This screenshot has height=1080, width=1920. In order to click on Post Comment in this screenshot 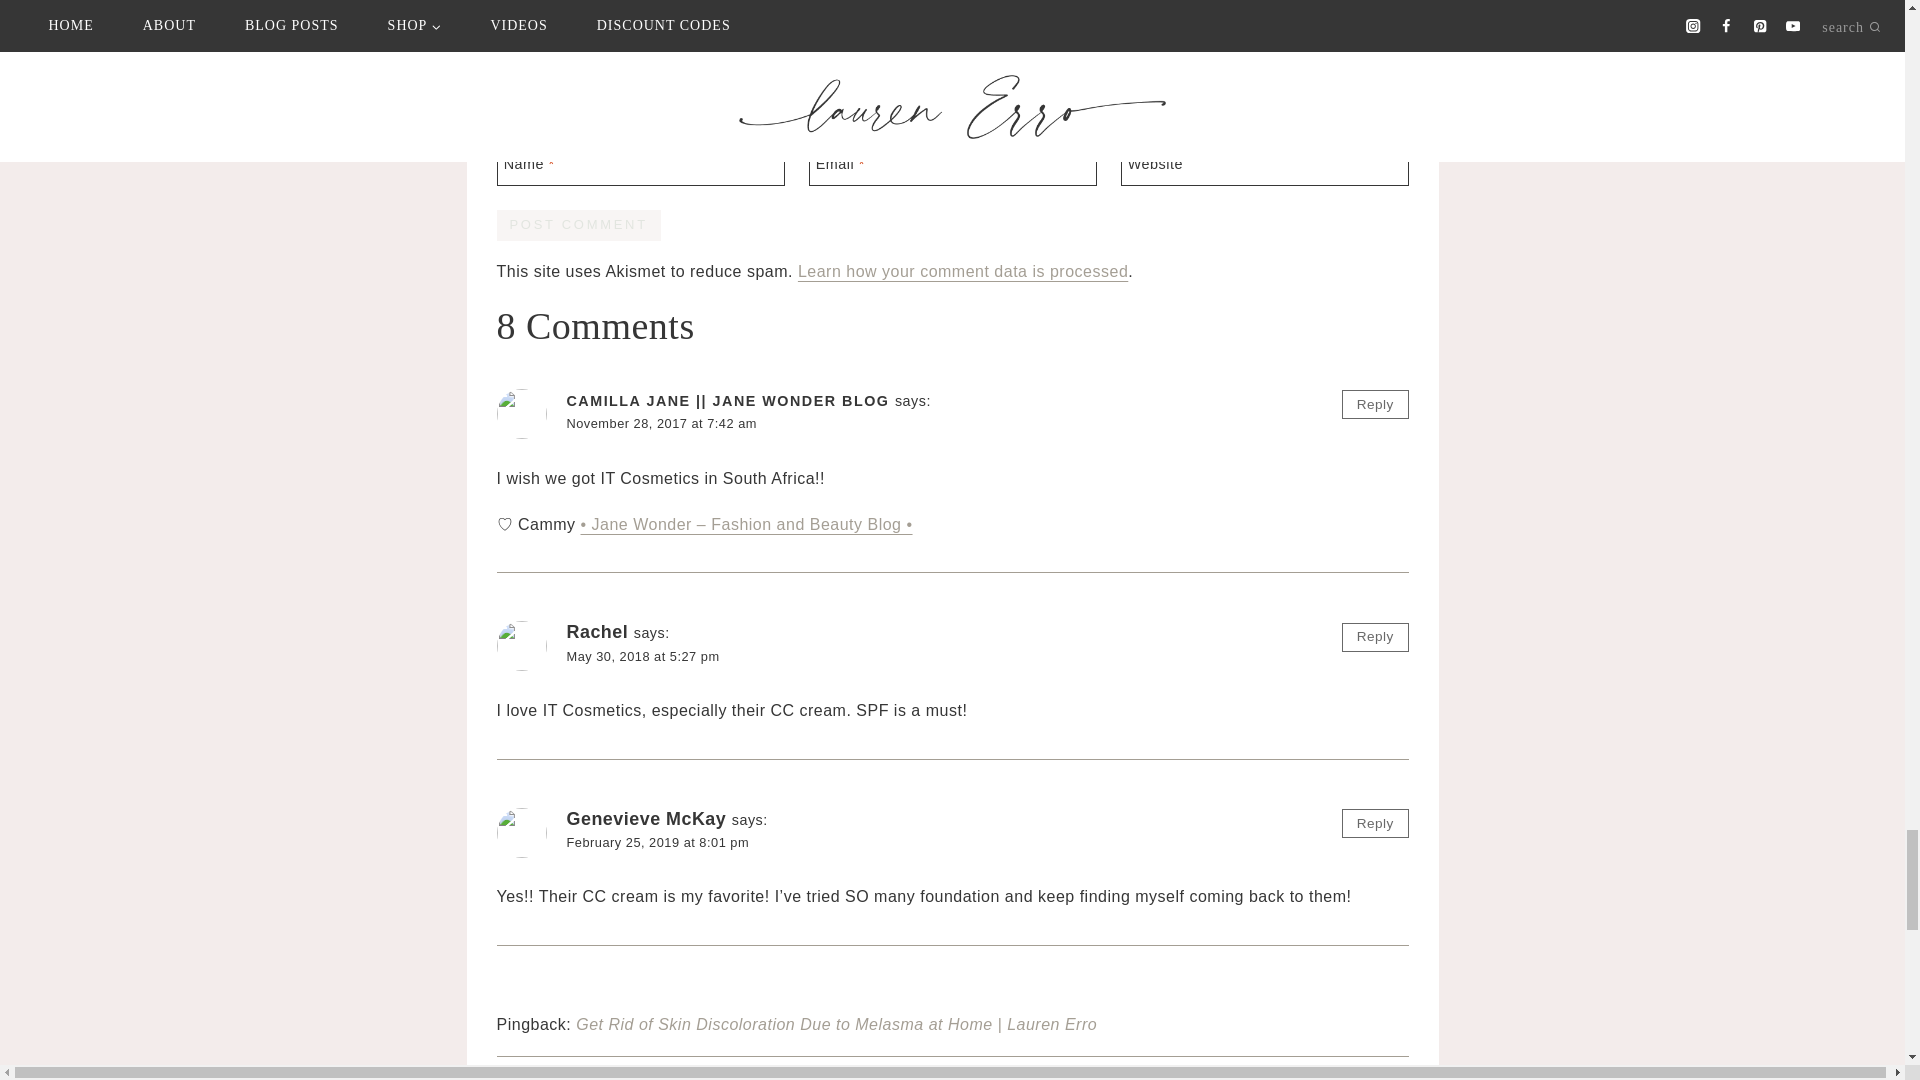, I will do `click(578, 224)`.